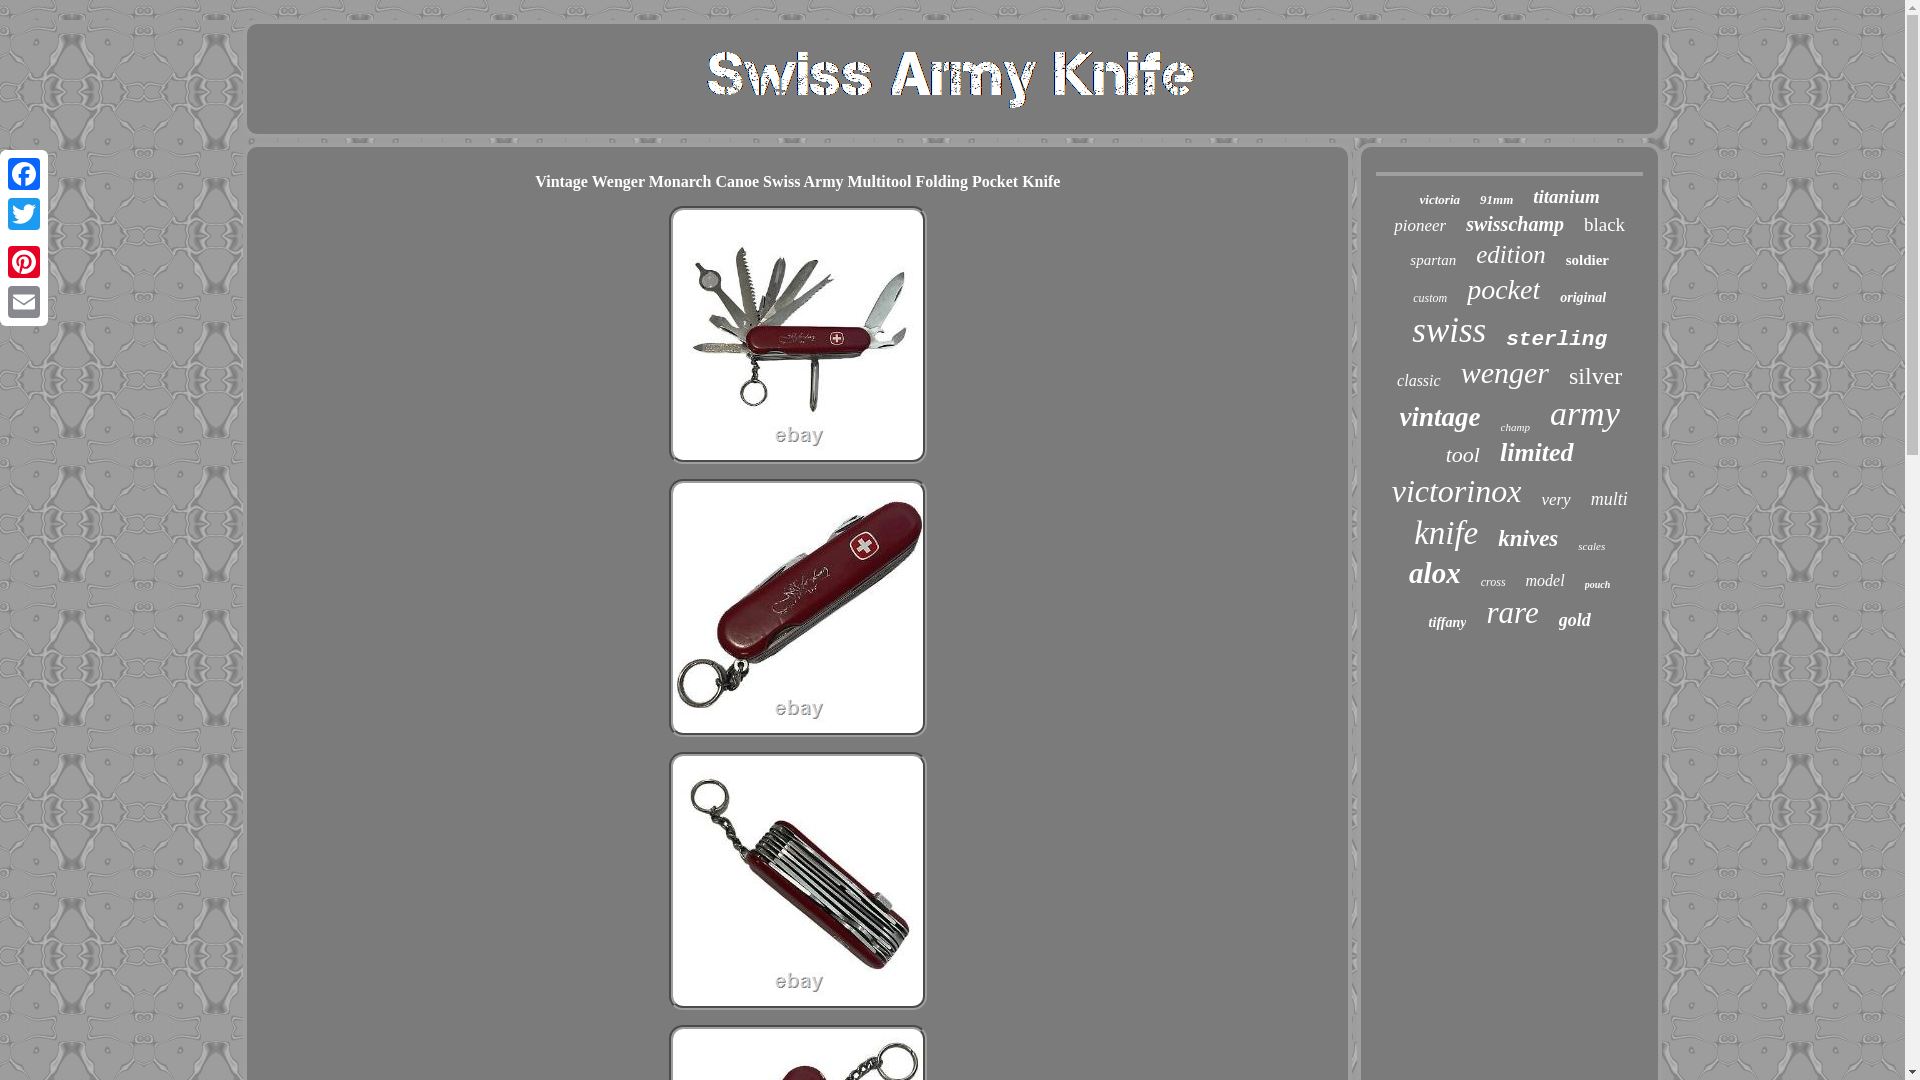  Describe the element at coordinates (1587, 260) in the screenshot. I see `soldier` at that location.